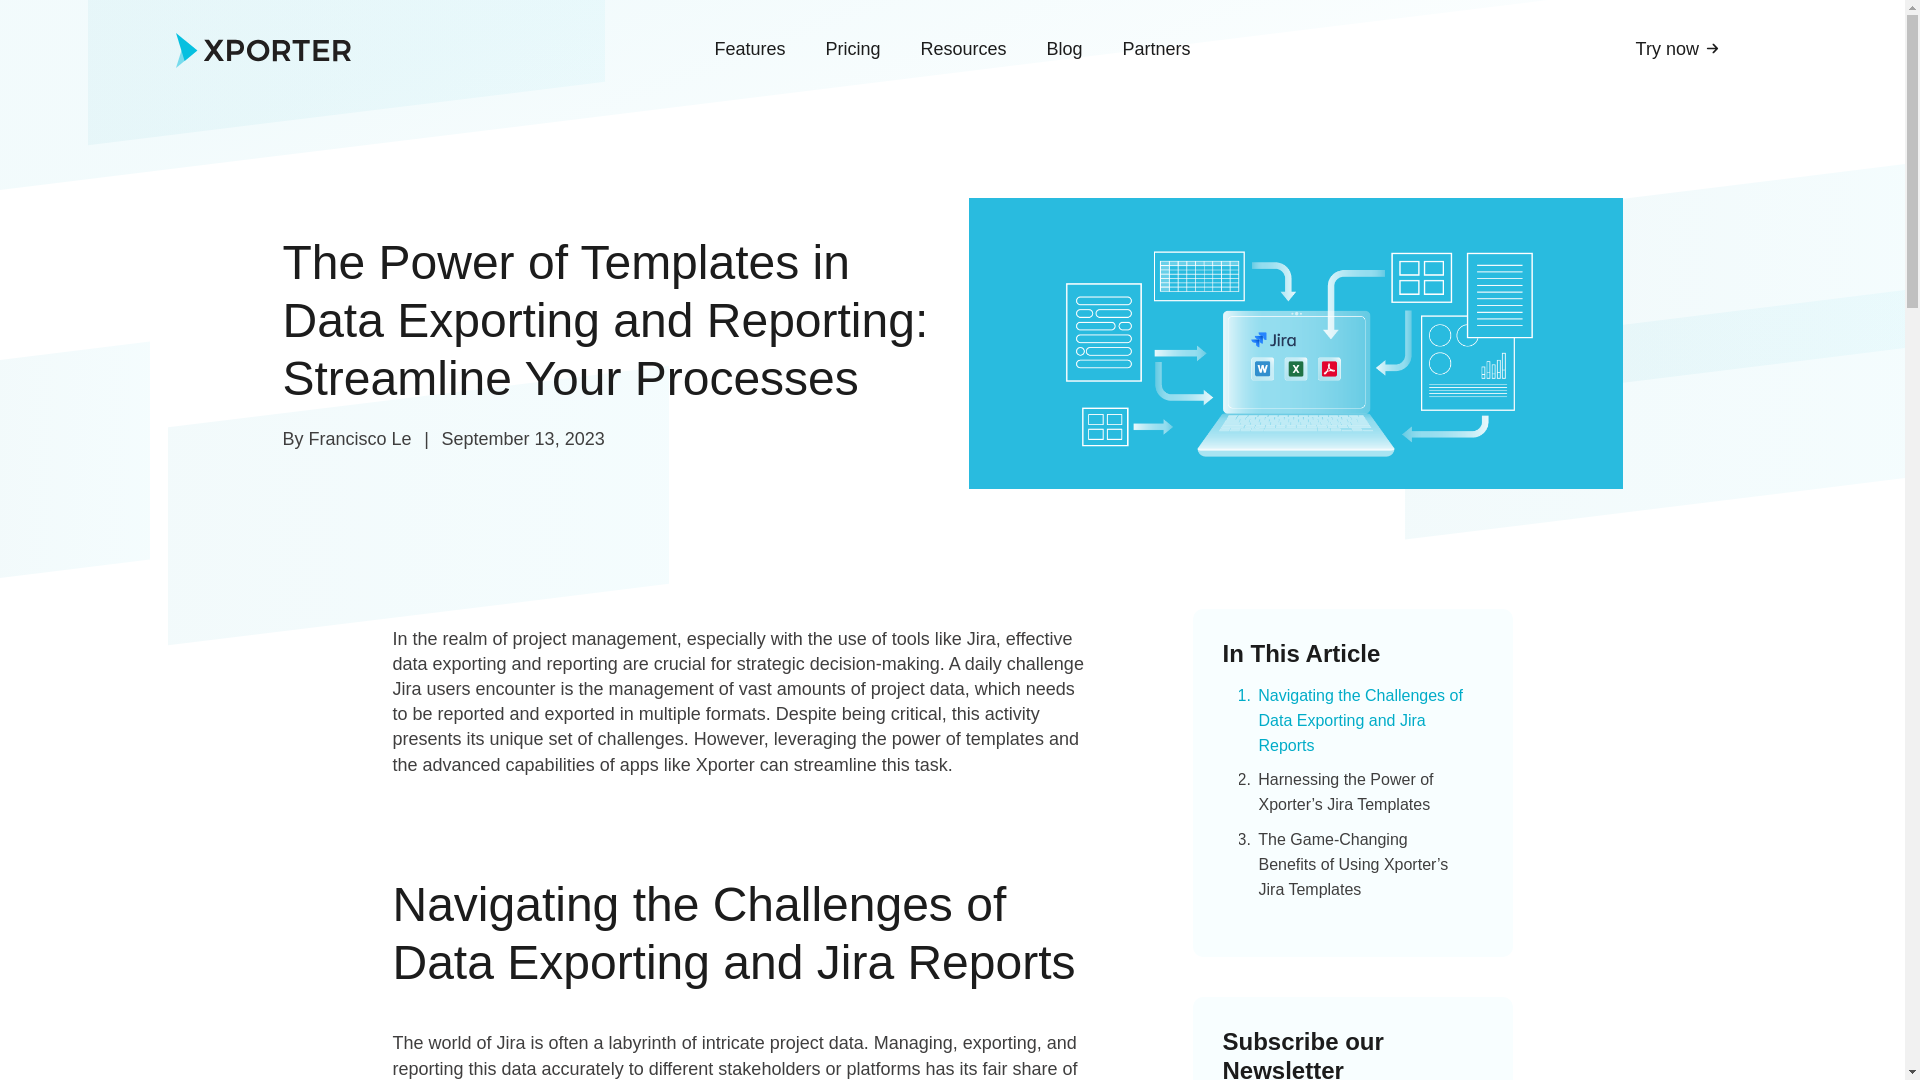 This screenshot has height=1080, width=1920. I want to click on Navigating the Challenges of Data Exporting and Jira Reports, so click(1360, 720).